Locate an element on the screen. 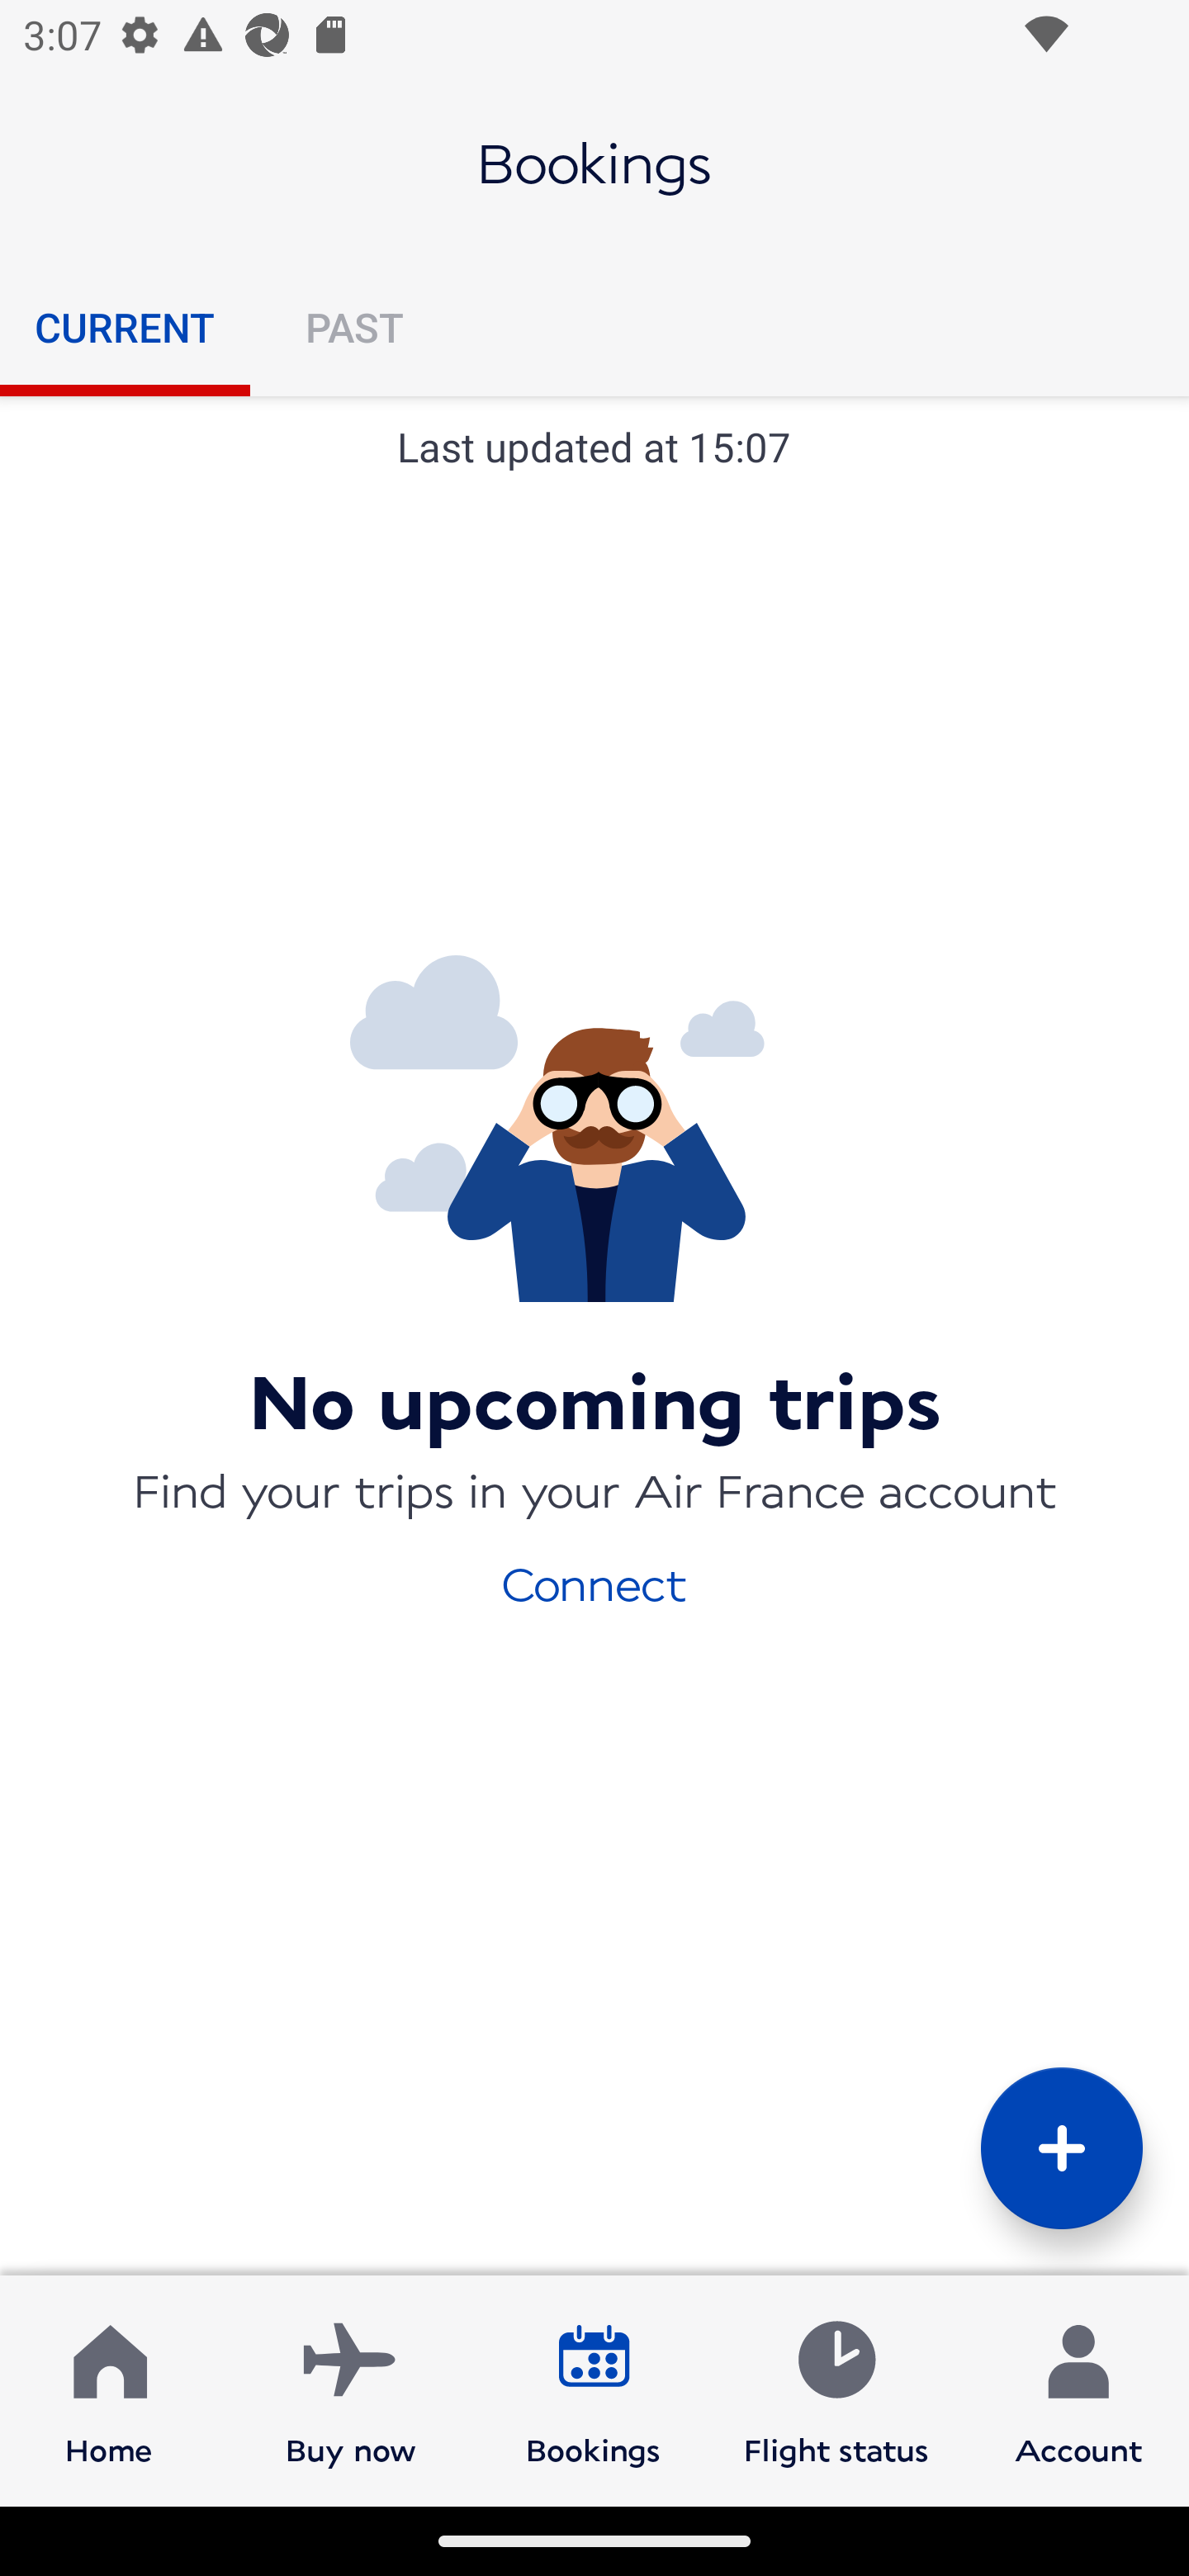  Home is located at coordinates (109, 2389).